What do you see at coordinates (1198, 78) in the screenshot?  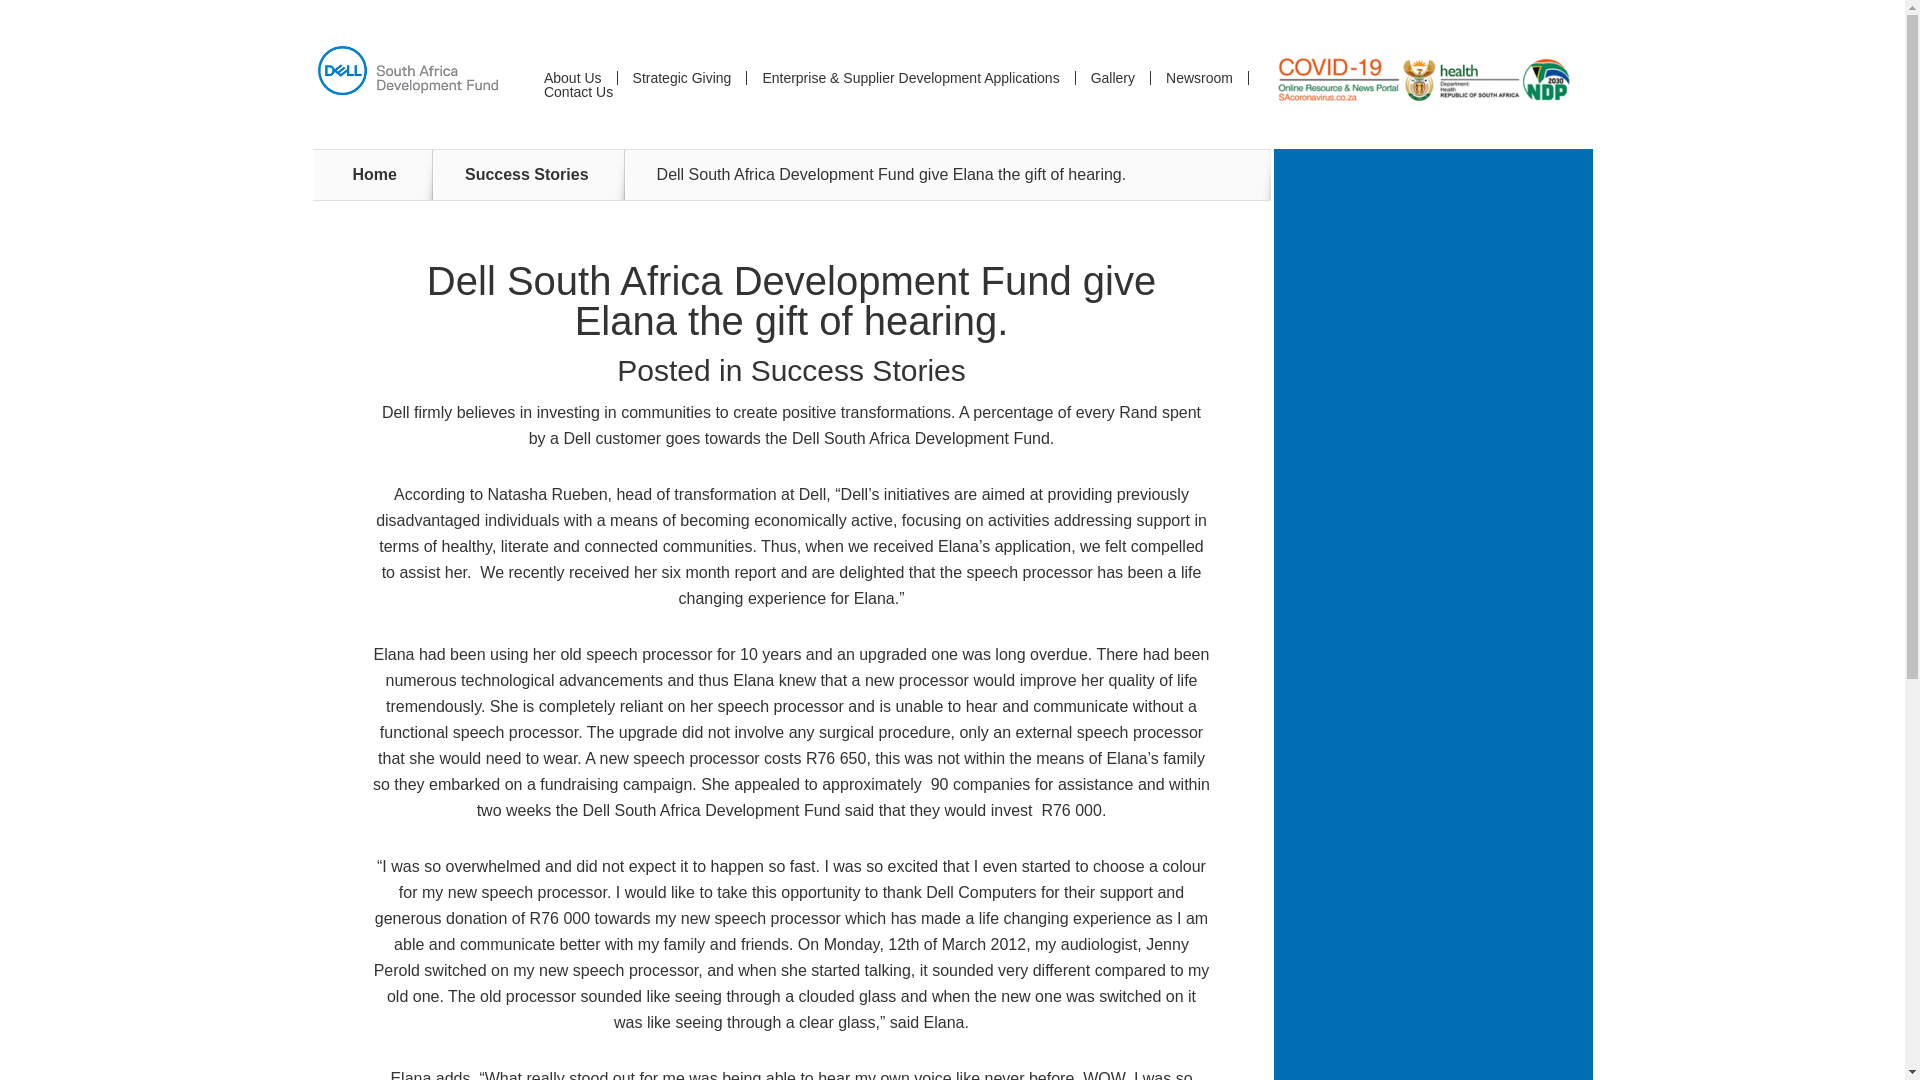 I see `Newsroom` at bounding box center [1198, 78].